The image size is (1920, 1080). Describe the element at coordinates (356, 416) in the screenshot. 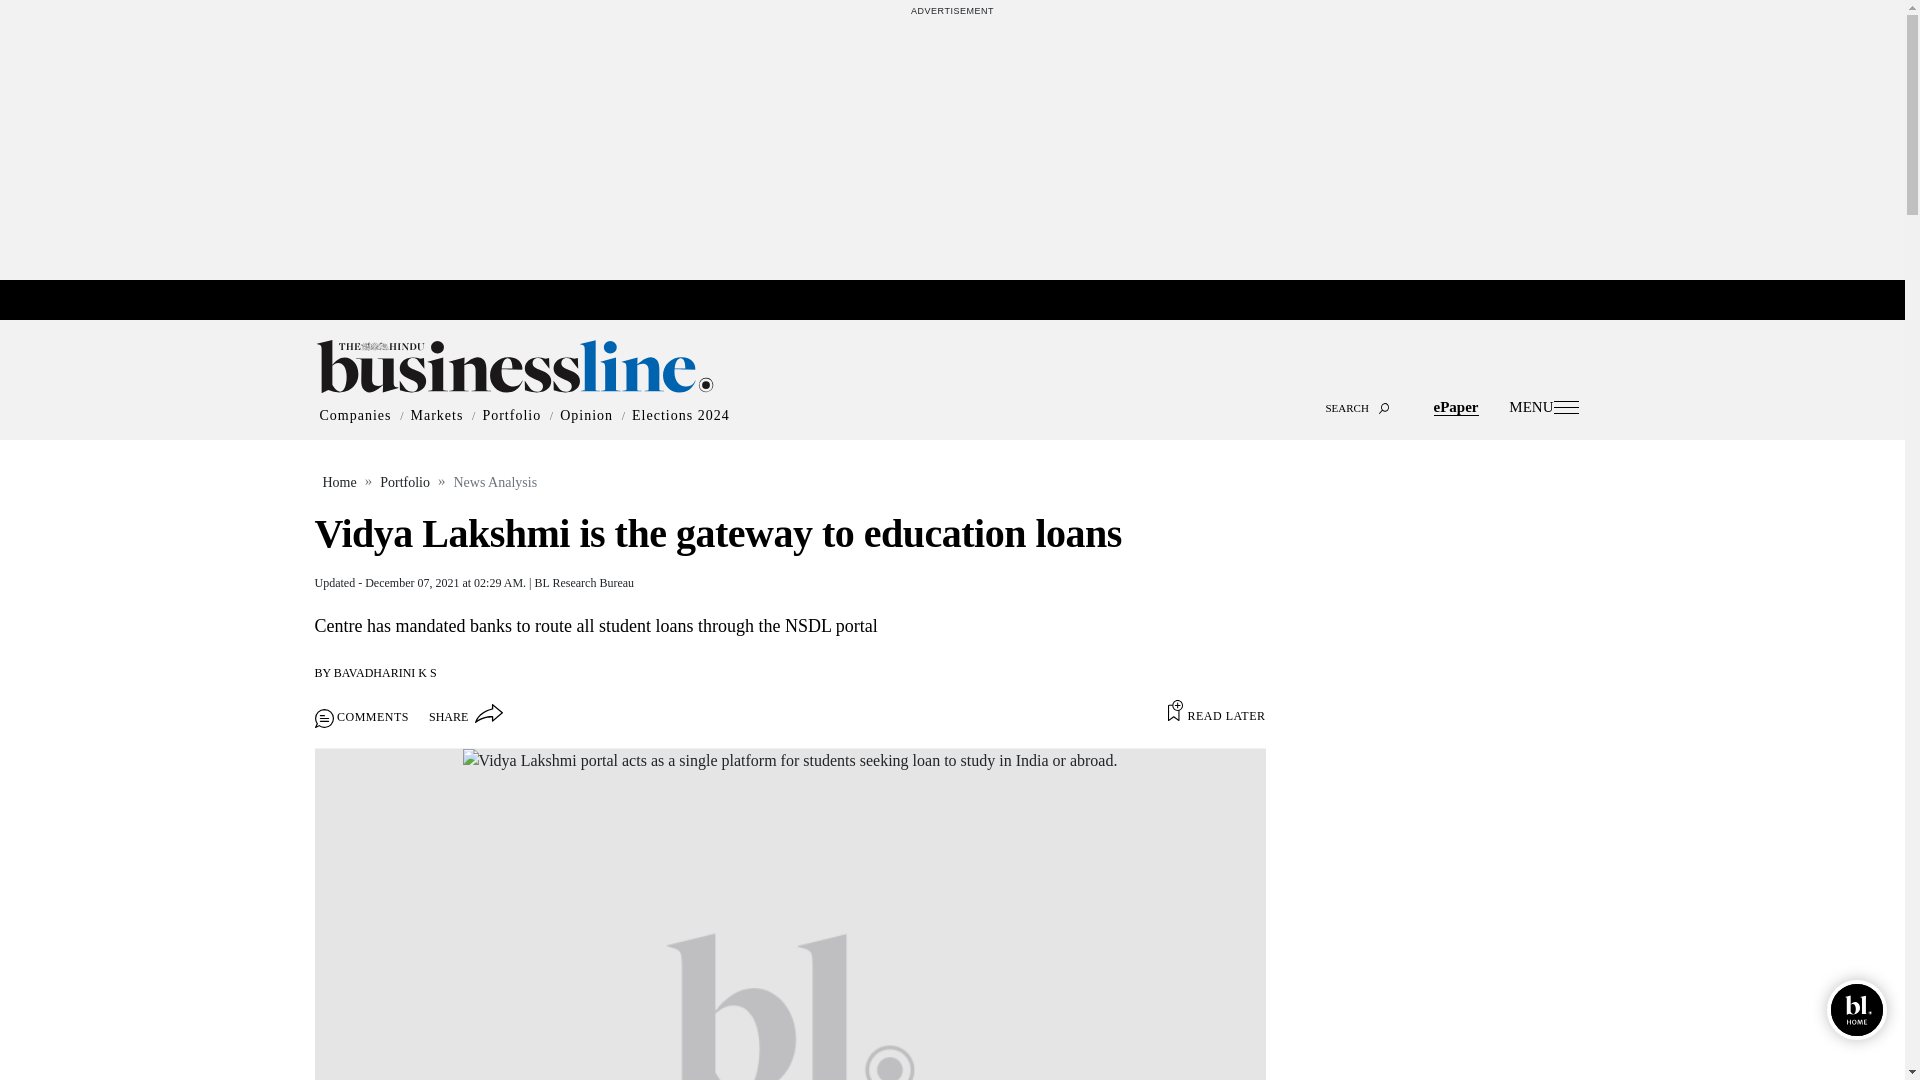

I see `Companies` at that location.